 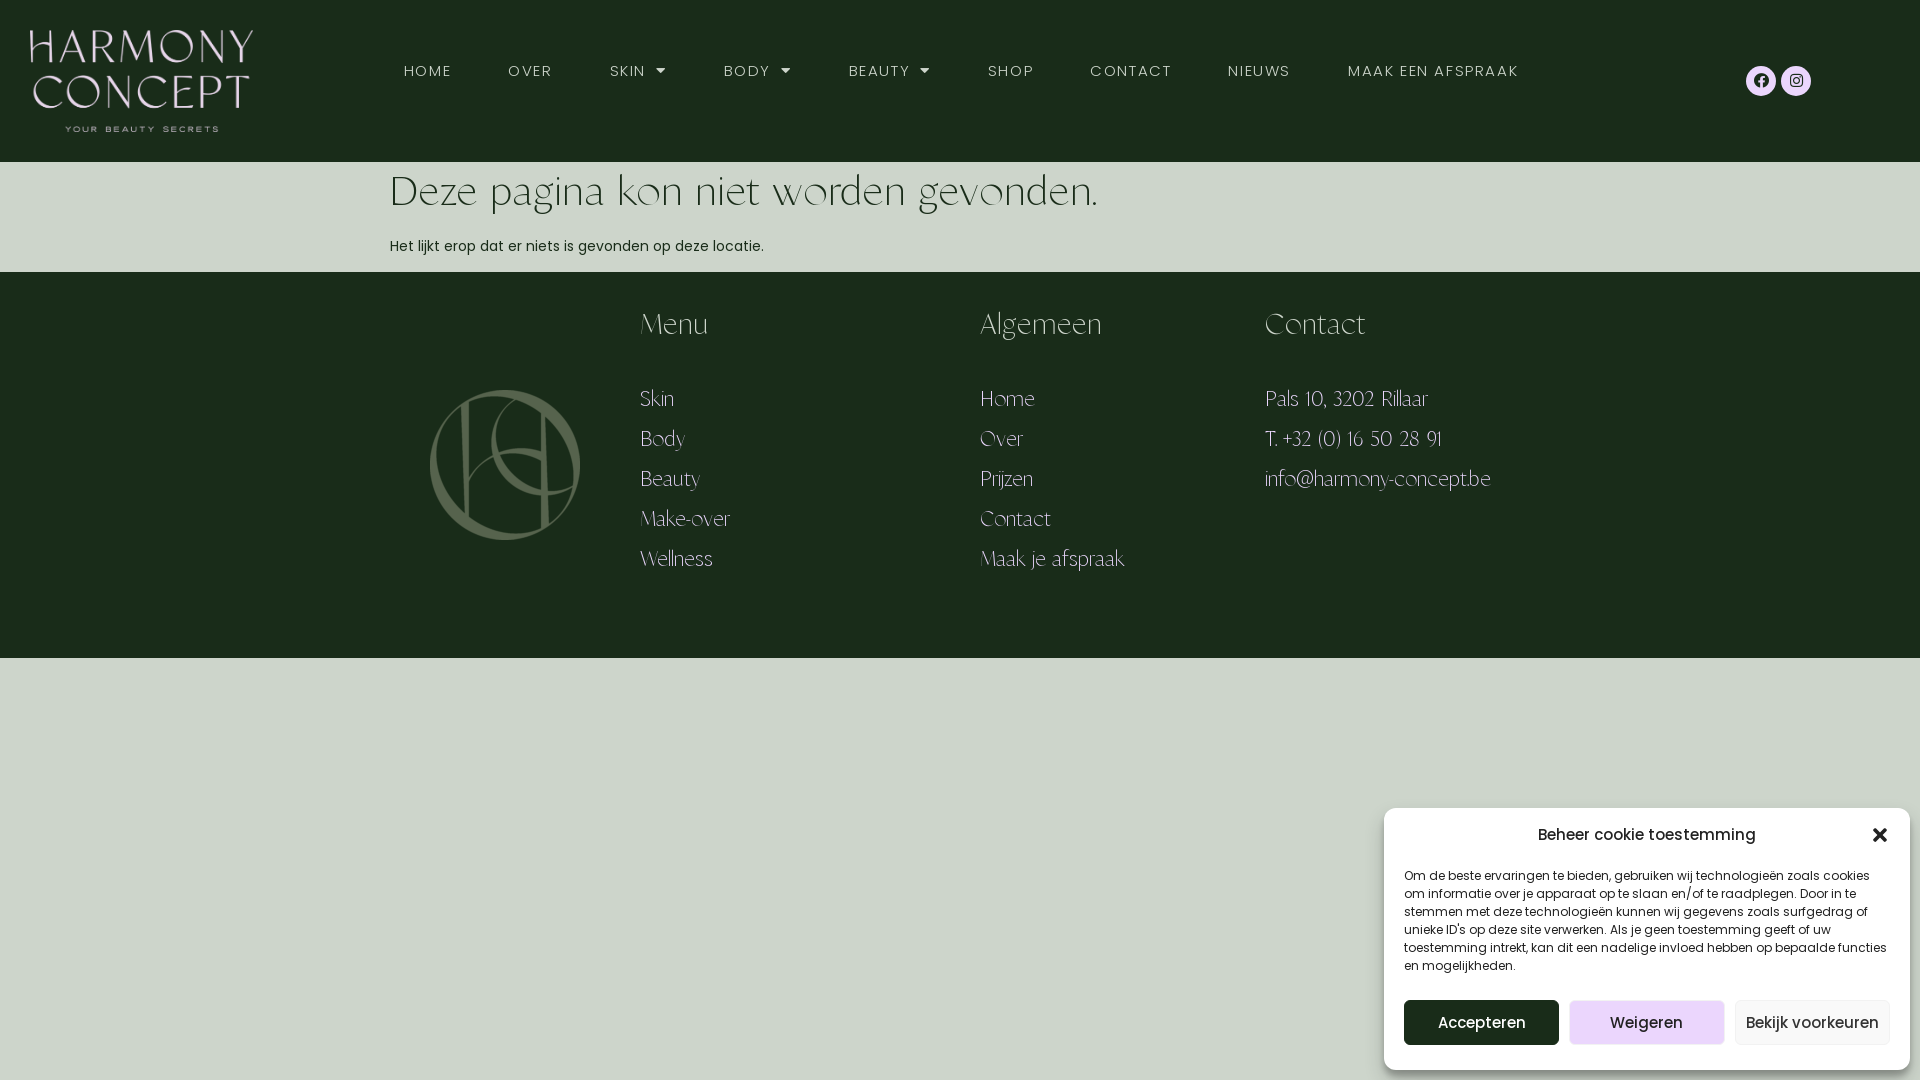 What do you see at coordinates (662, 440) in the screenshot?
I see `Body` at bounding box center [662, 440].